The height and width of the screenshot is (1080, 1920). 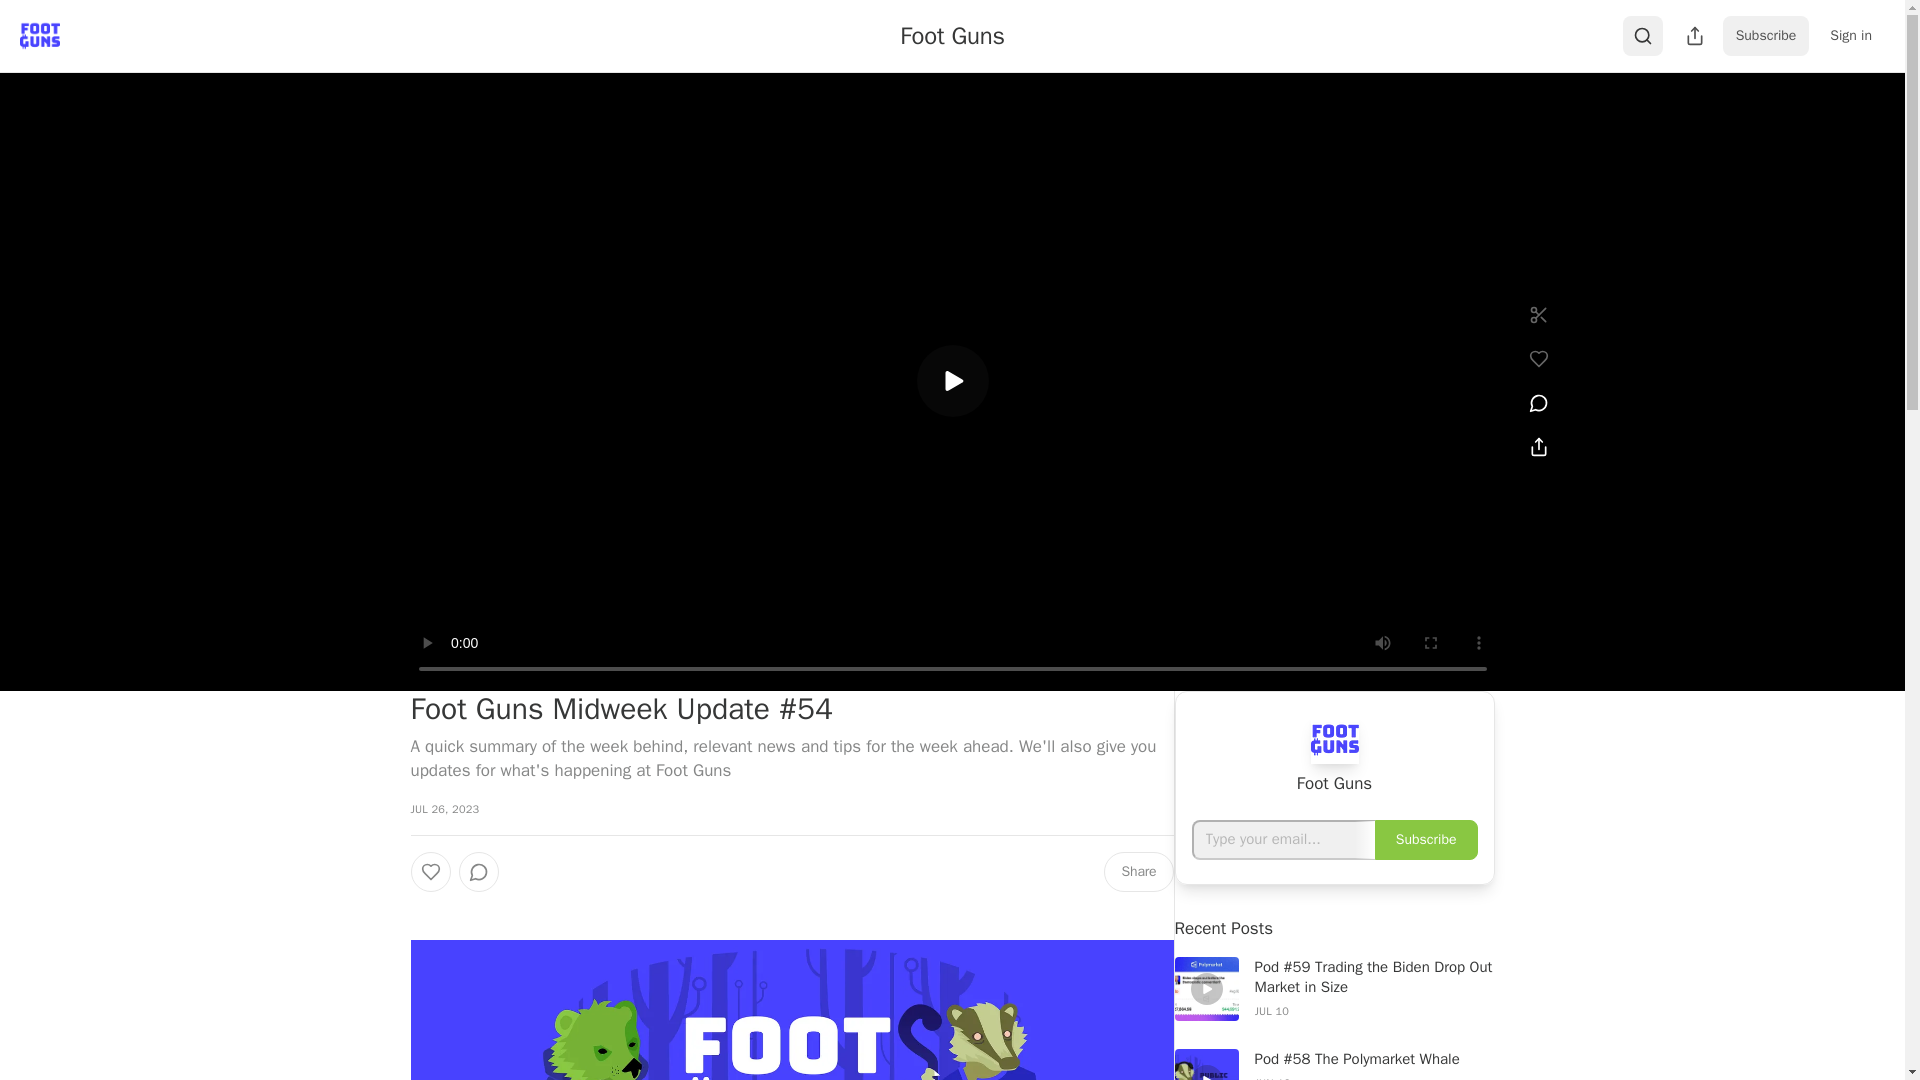 I want to click on Sign in, so click(x=1850, y=36).